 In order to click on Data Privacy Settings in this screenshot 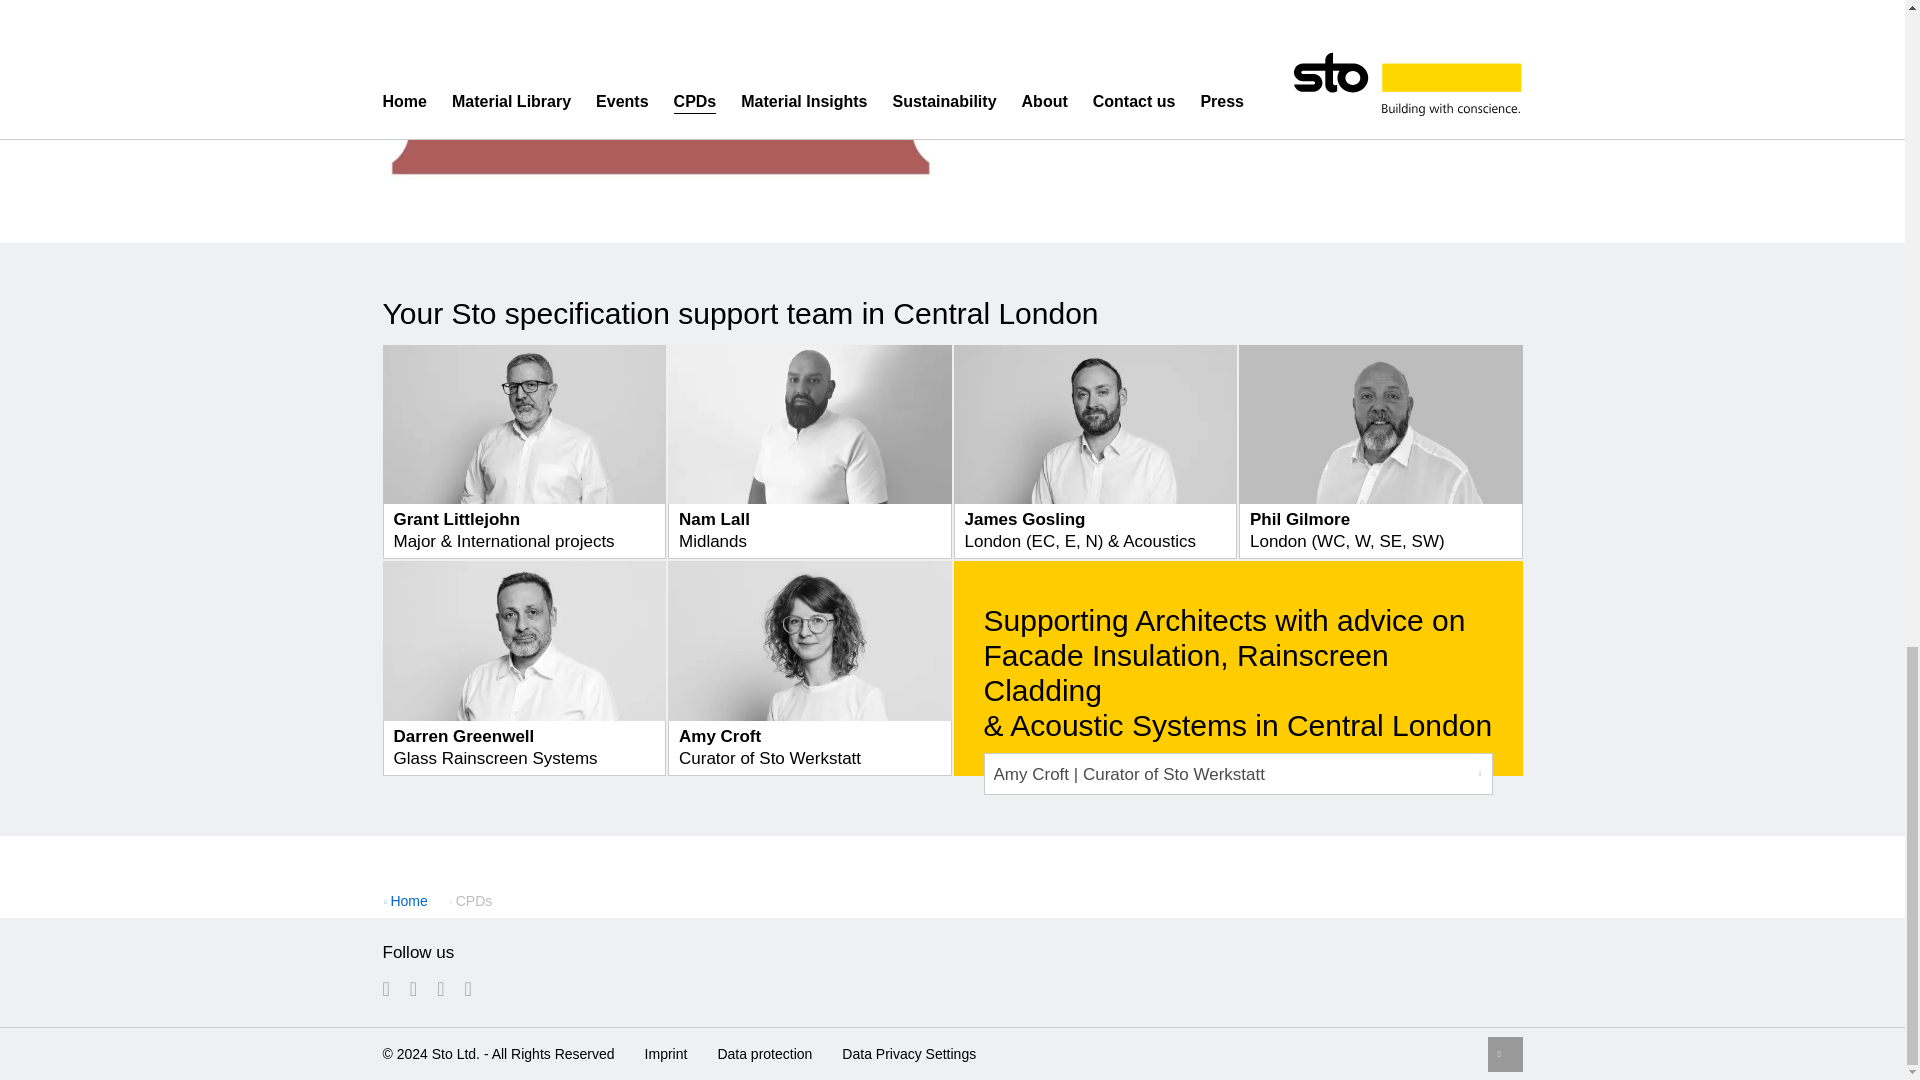, I will do `click(908, 1052)`.